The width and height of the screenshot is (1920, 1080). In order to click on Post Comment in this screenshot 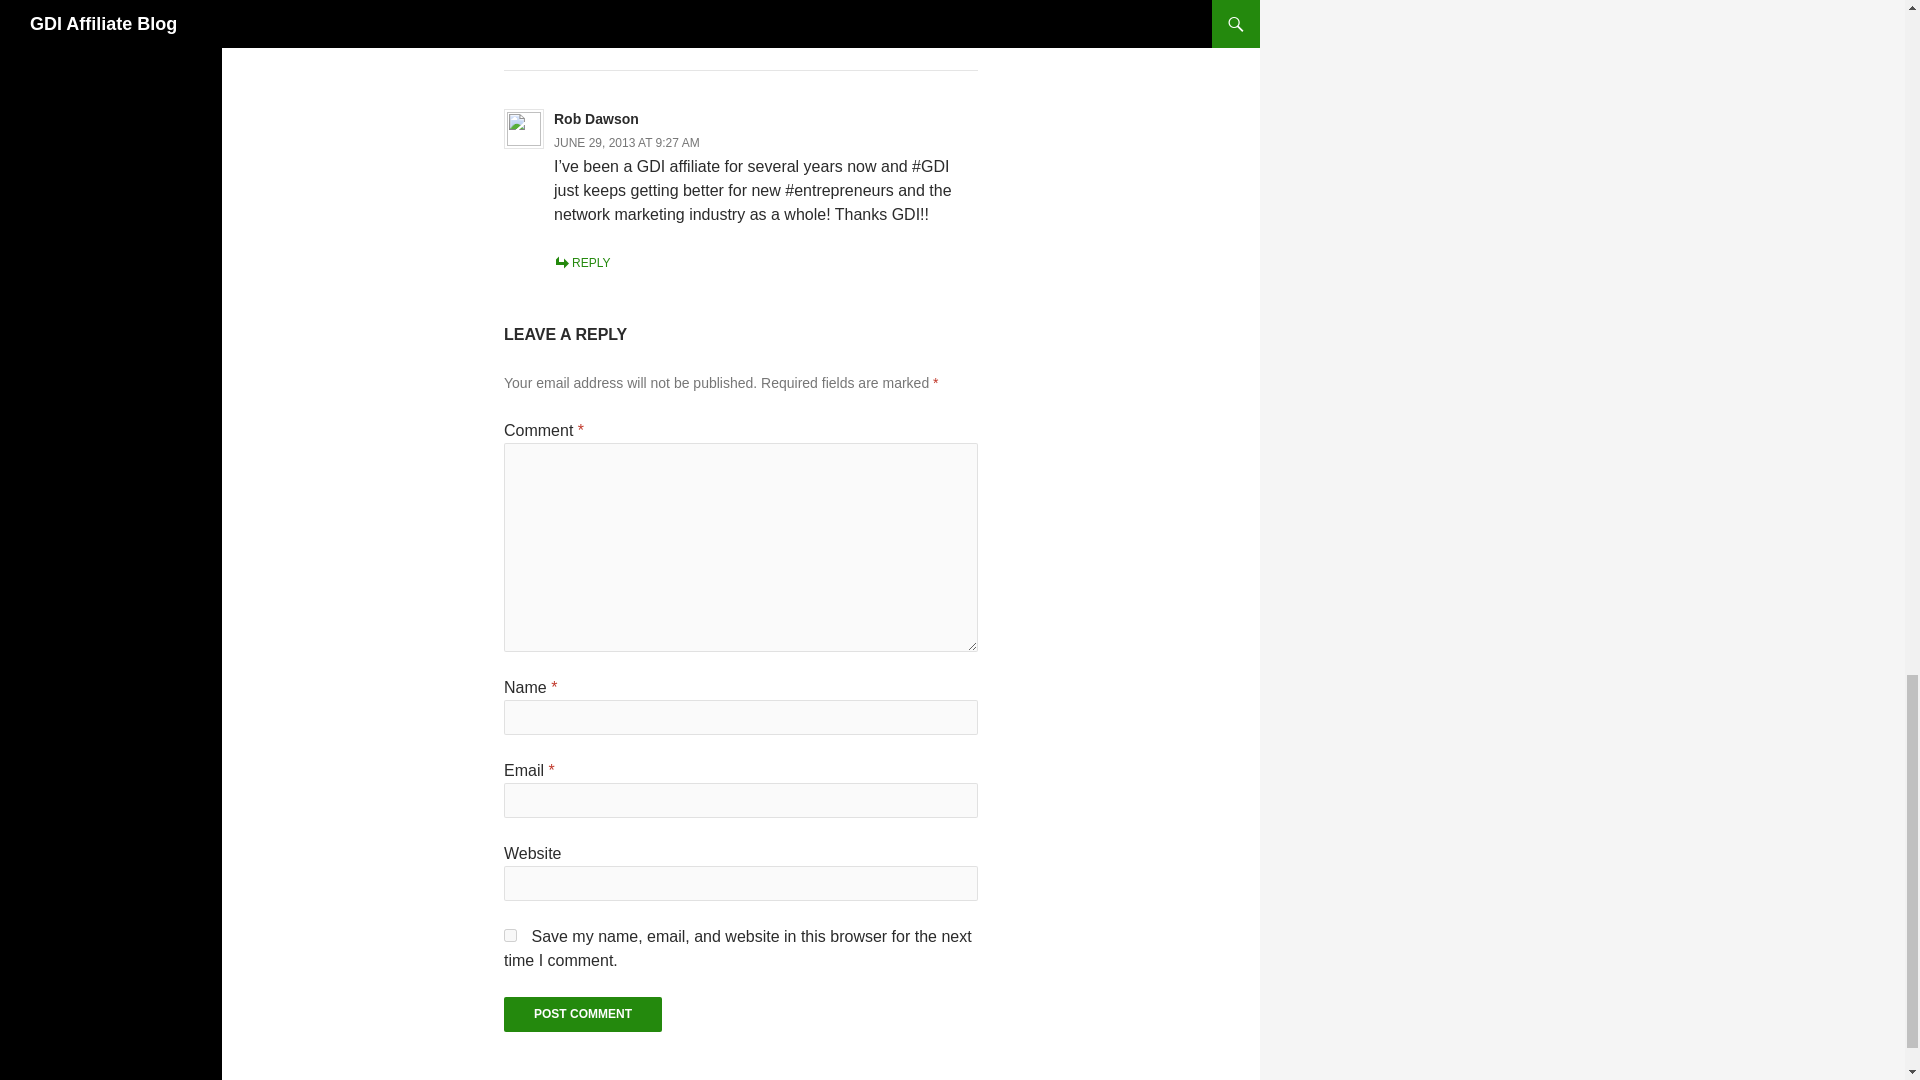, I will do `click(582, 1014)`.